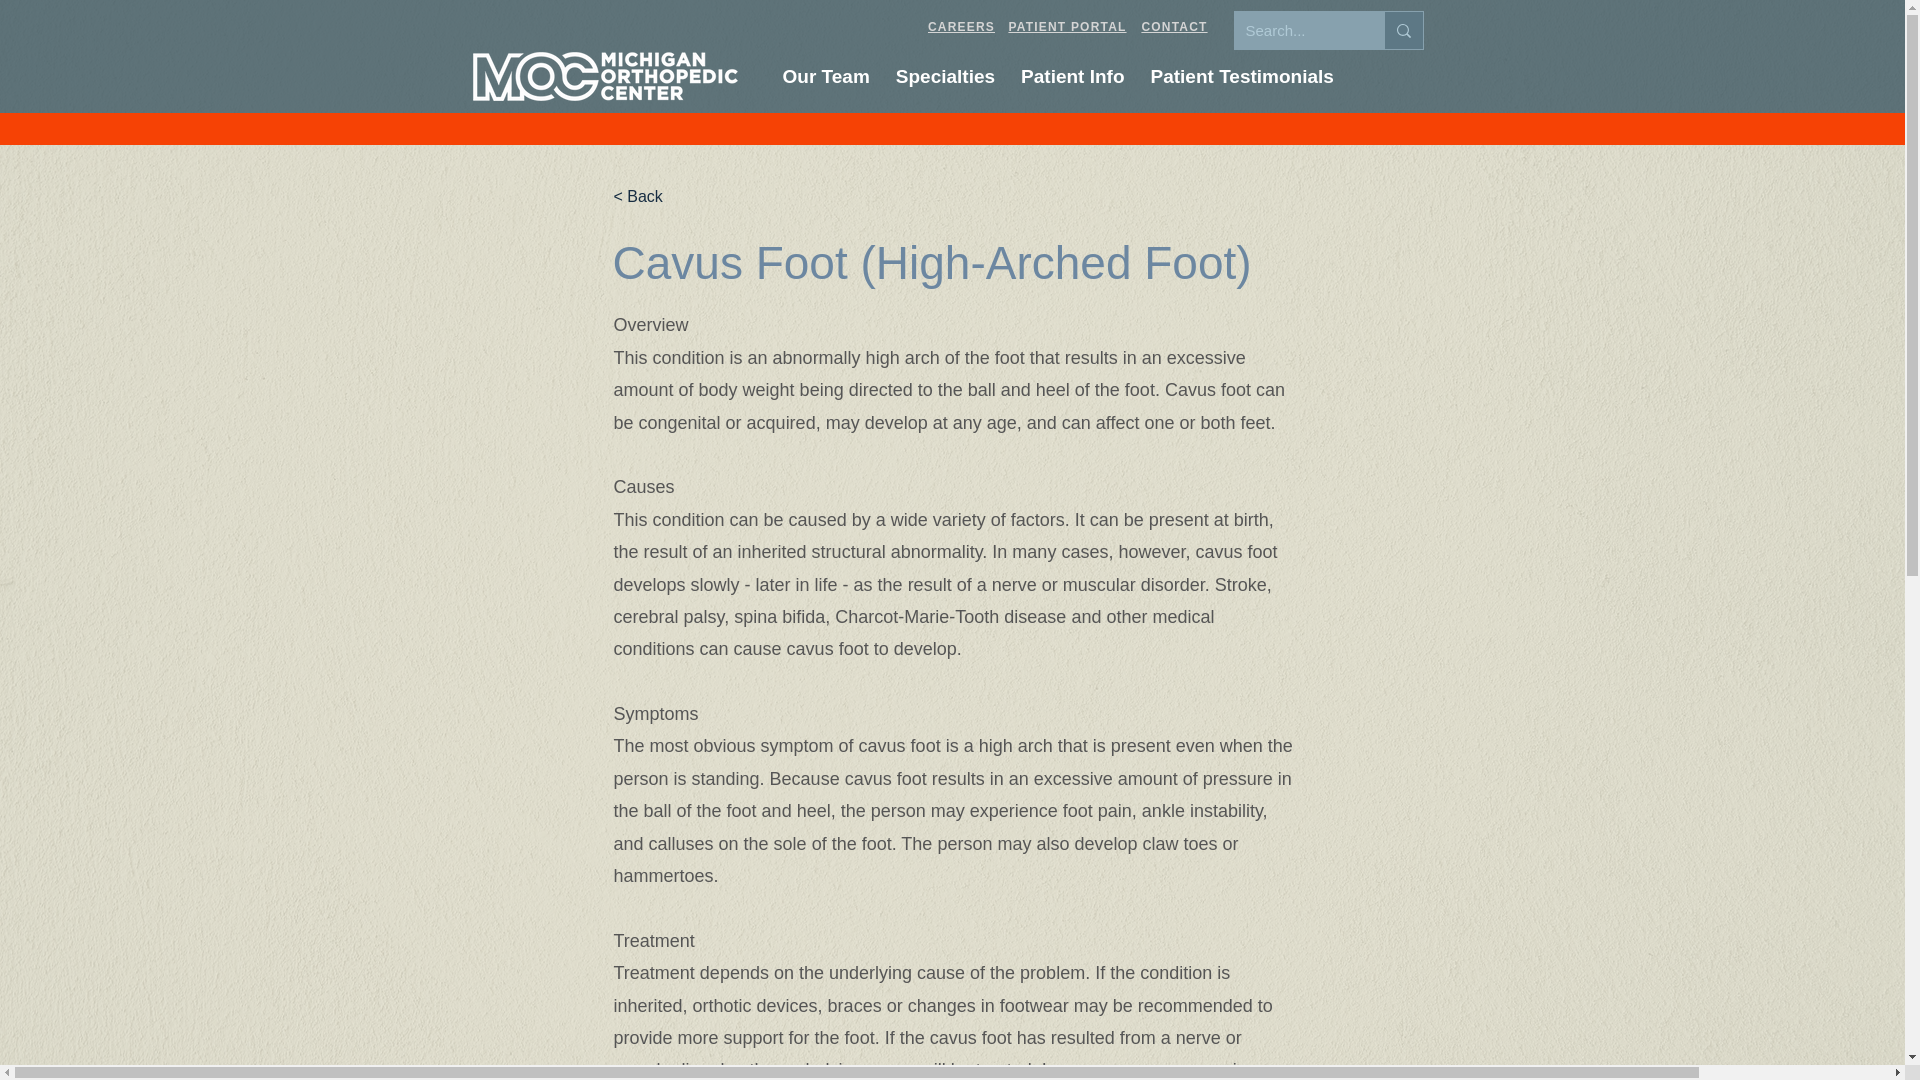 This screenshot has height=1080, width=1920. Describe the element at coordinates (944, 76) in the screenshot. I see `Specialties` at that location.